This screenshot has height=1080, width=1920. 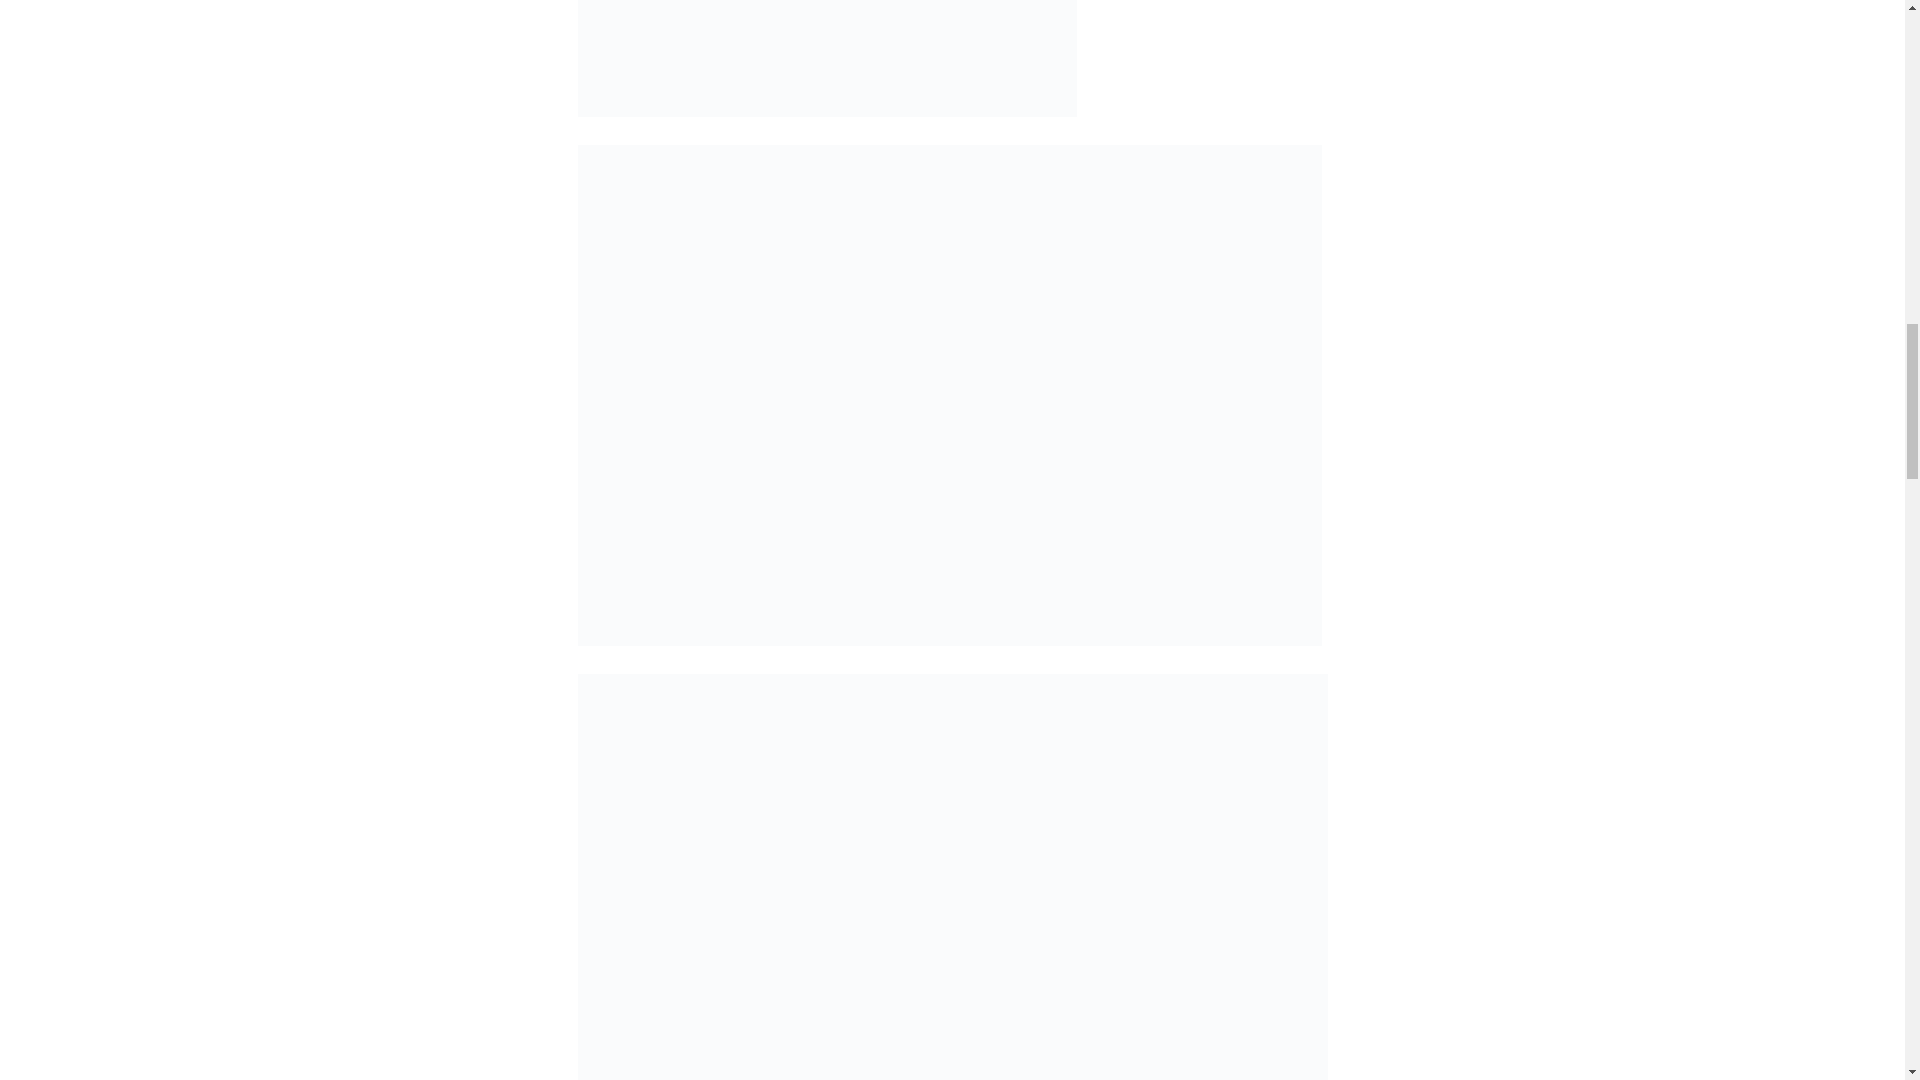 What do you see at coordinates (827, 58) in the screenshot?
I see `Binamon- Best Play To Earn Game` at bounding box center [827, 58].